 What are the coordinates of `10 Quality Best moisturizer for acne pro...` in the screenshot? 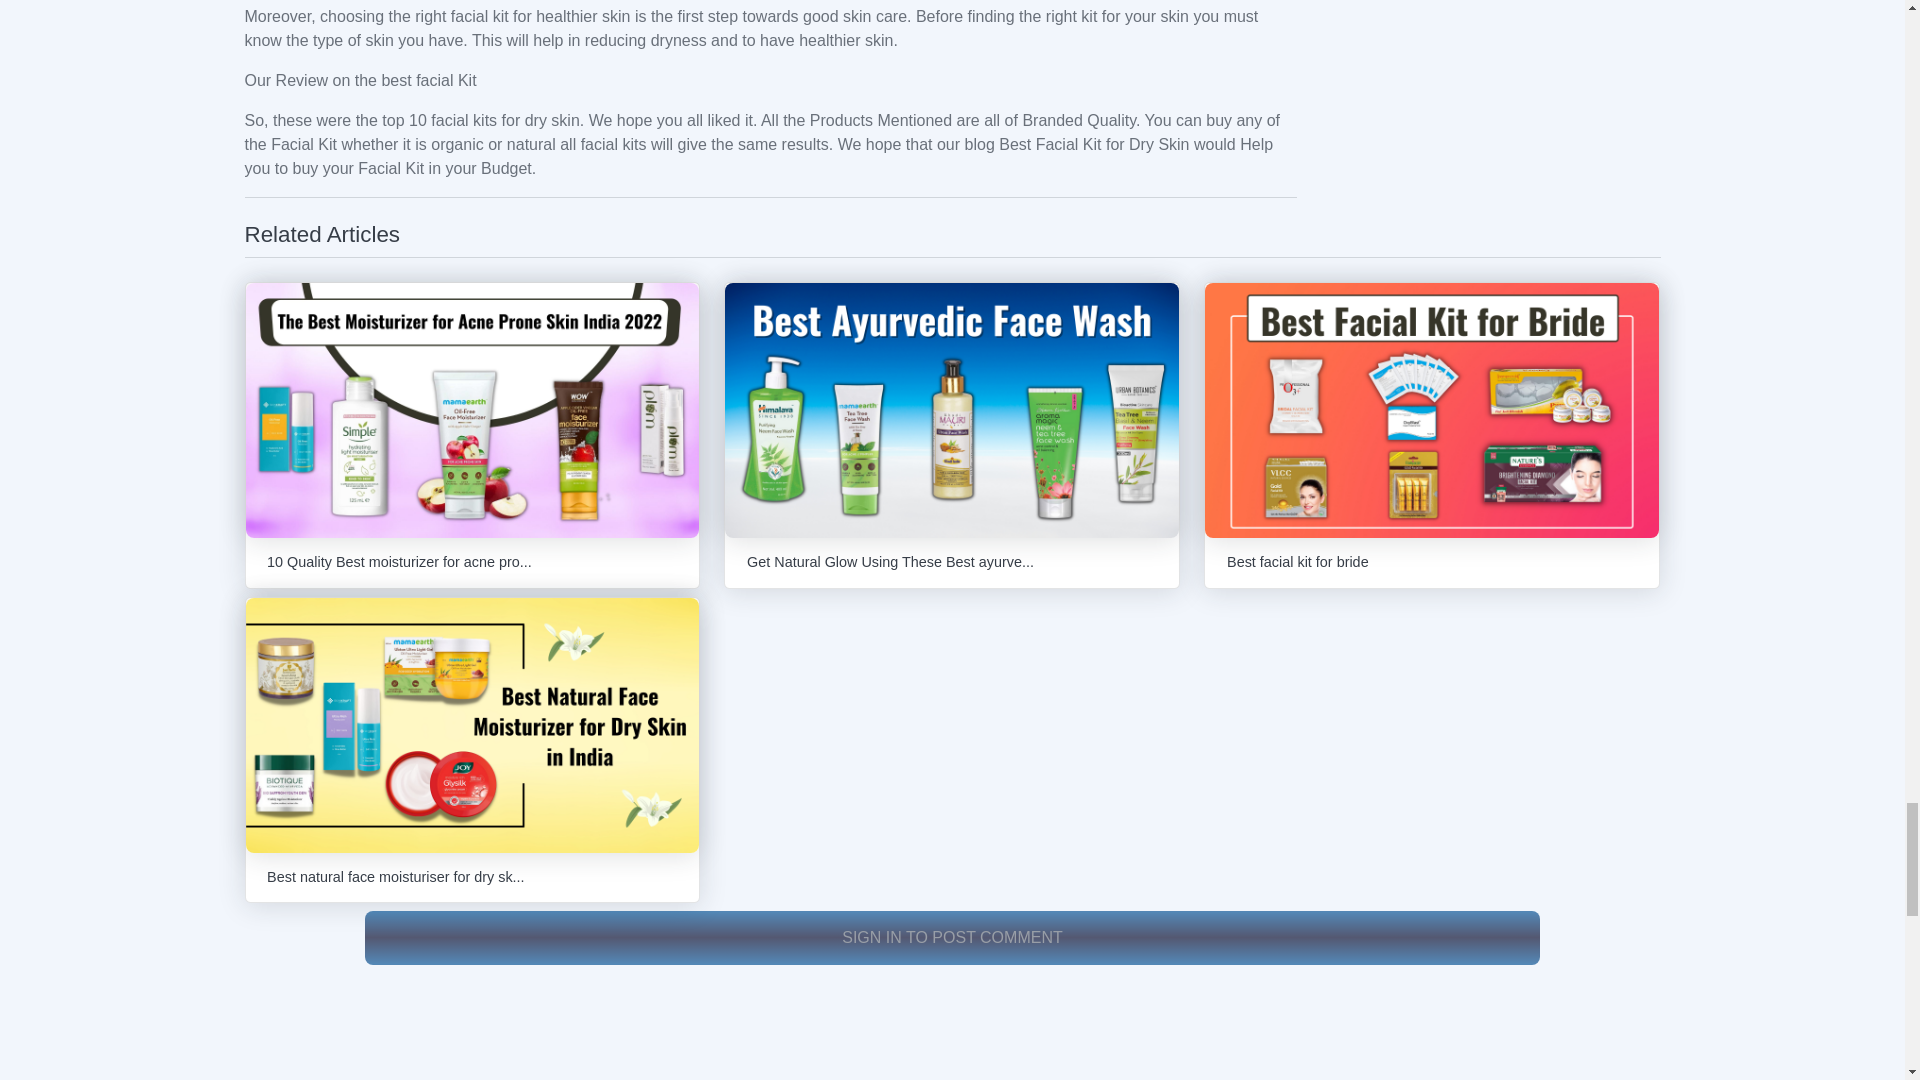 It's located at (472, 434).